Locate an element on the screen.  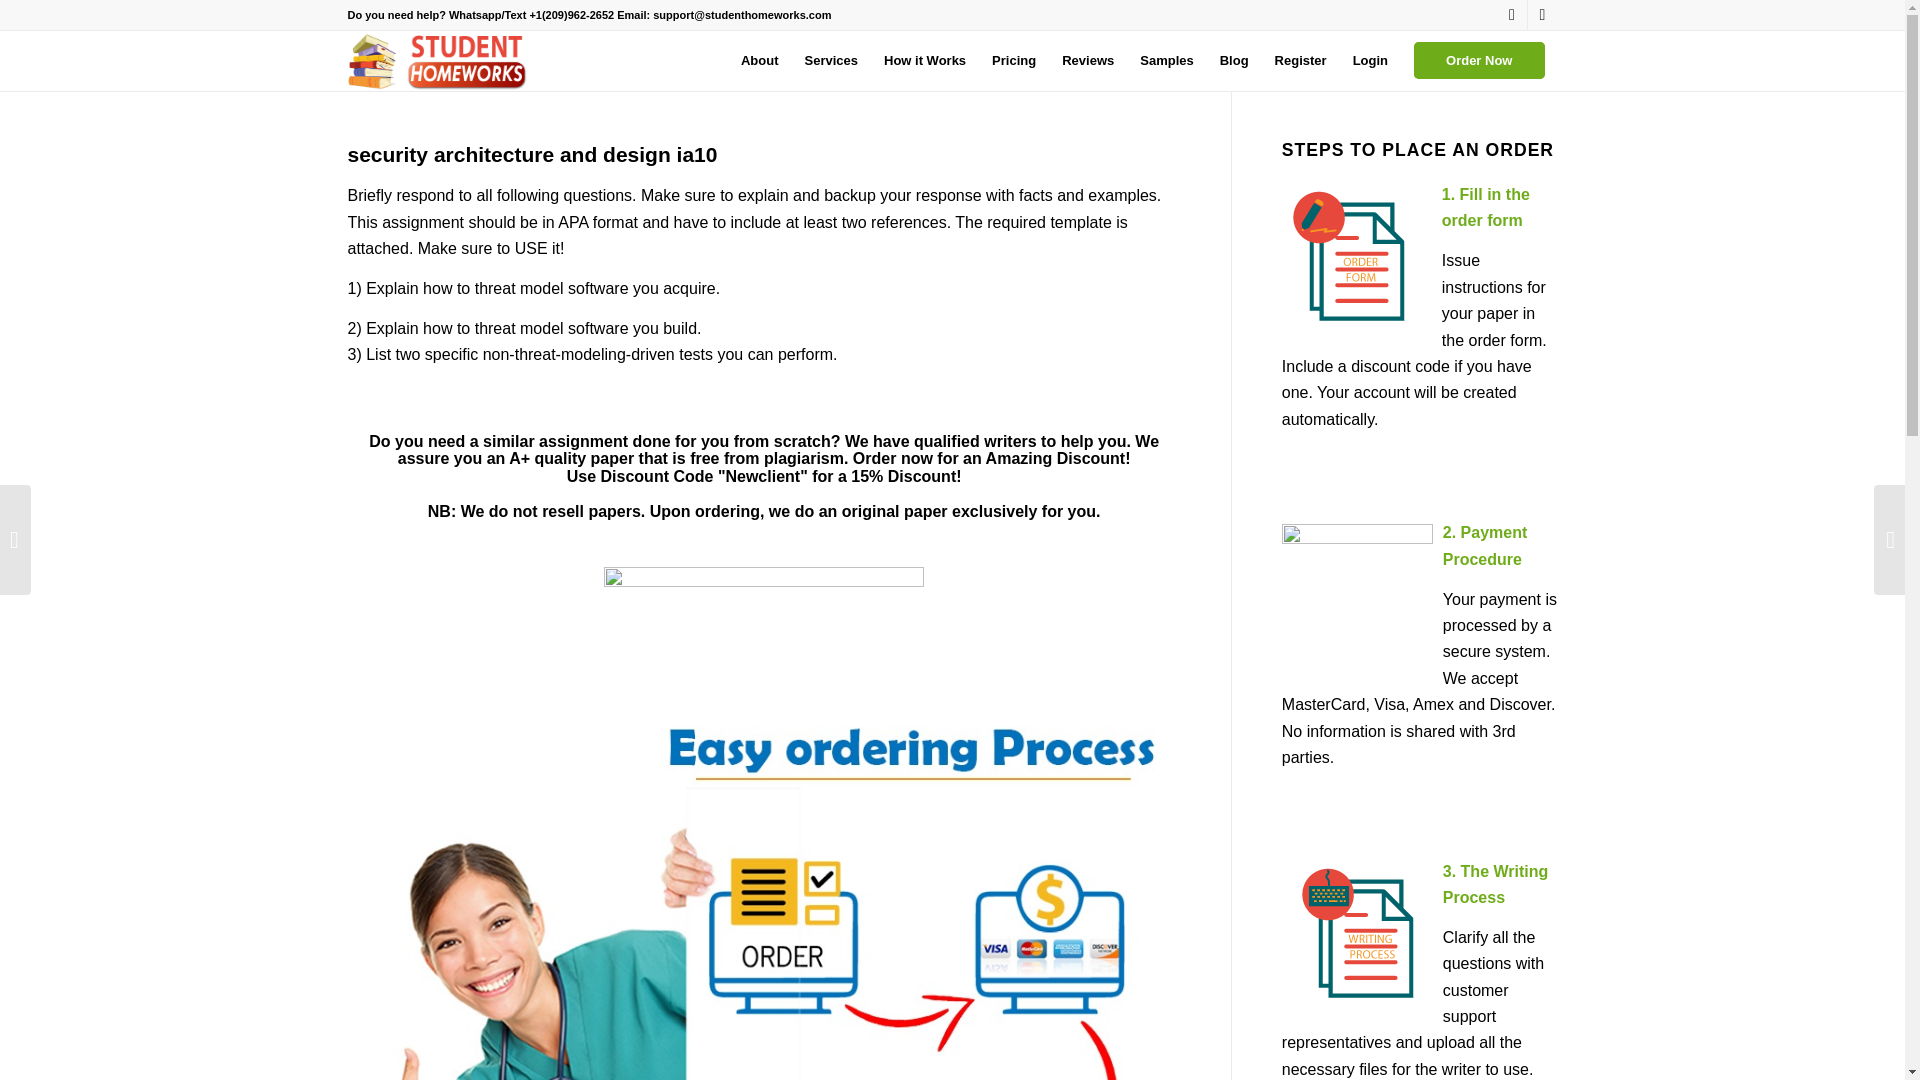
Dribbble is located at coordinates (1542, 15).